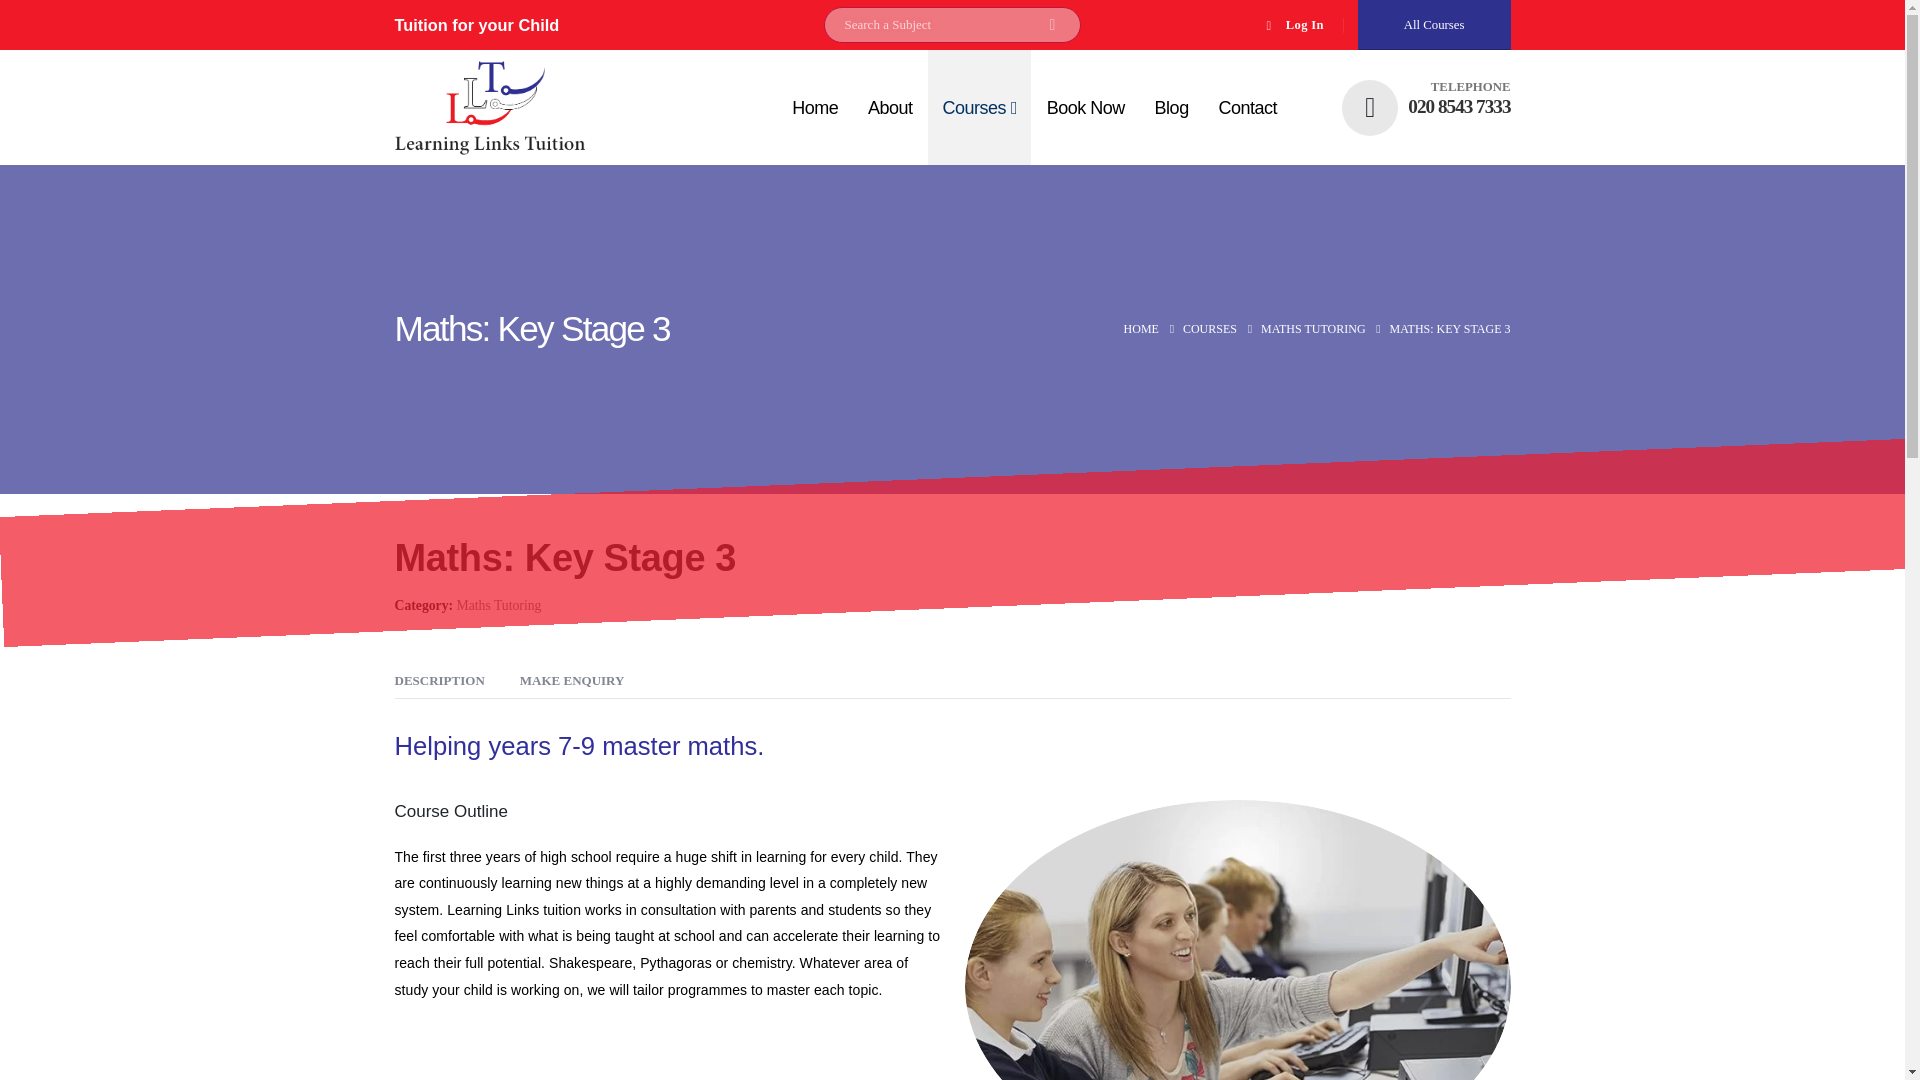 This screenshot has height=1080, width=1920. What do you see at coordinates (488, 108) in the screenshot?
I see `Learning Links Tuition - Learning Links Tuition` at bounding box center [488, 108].